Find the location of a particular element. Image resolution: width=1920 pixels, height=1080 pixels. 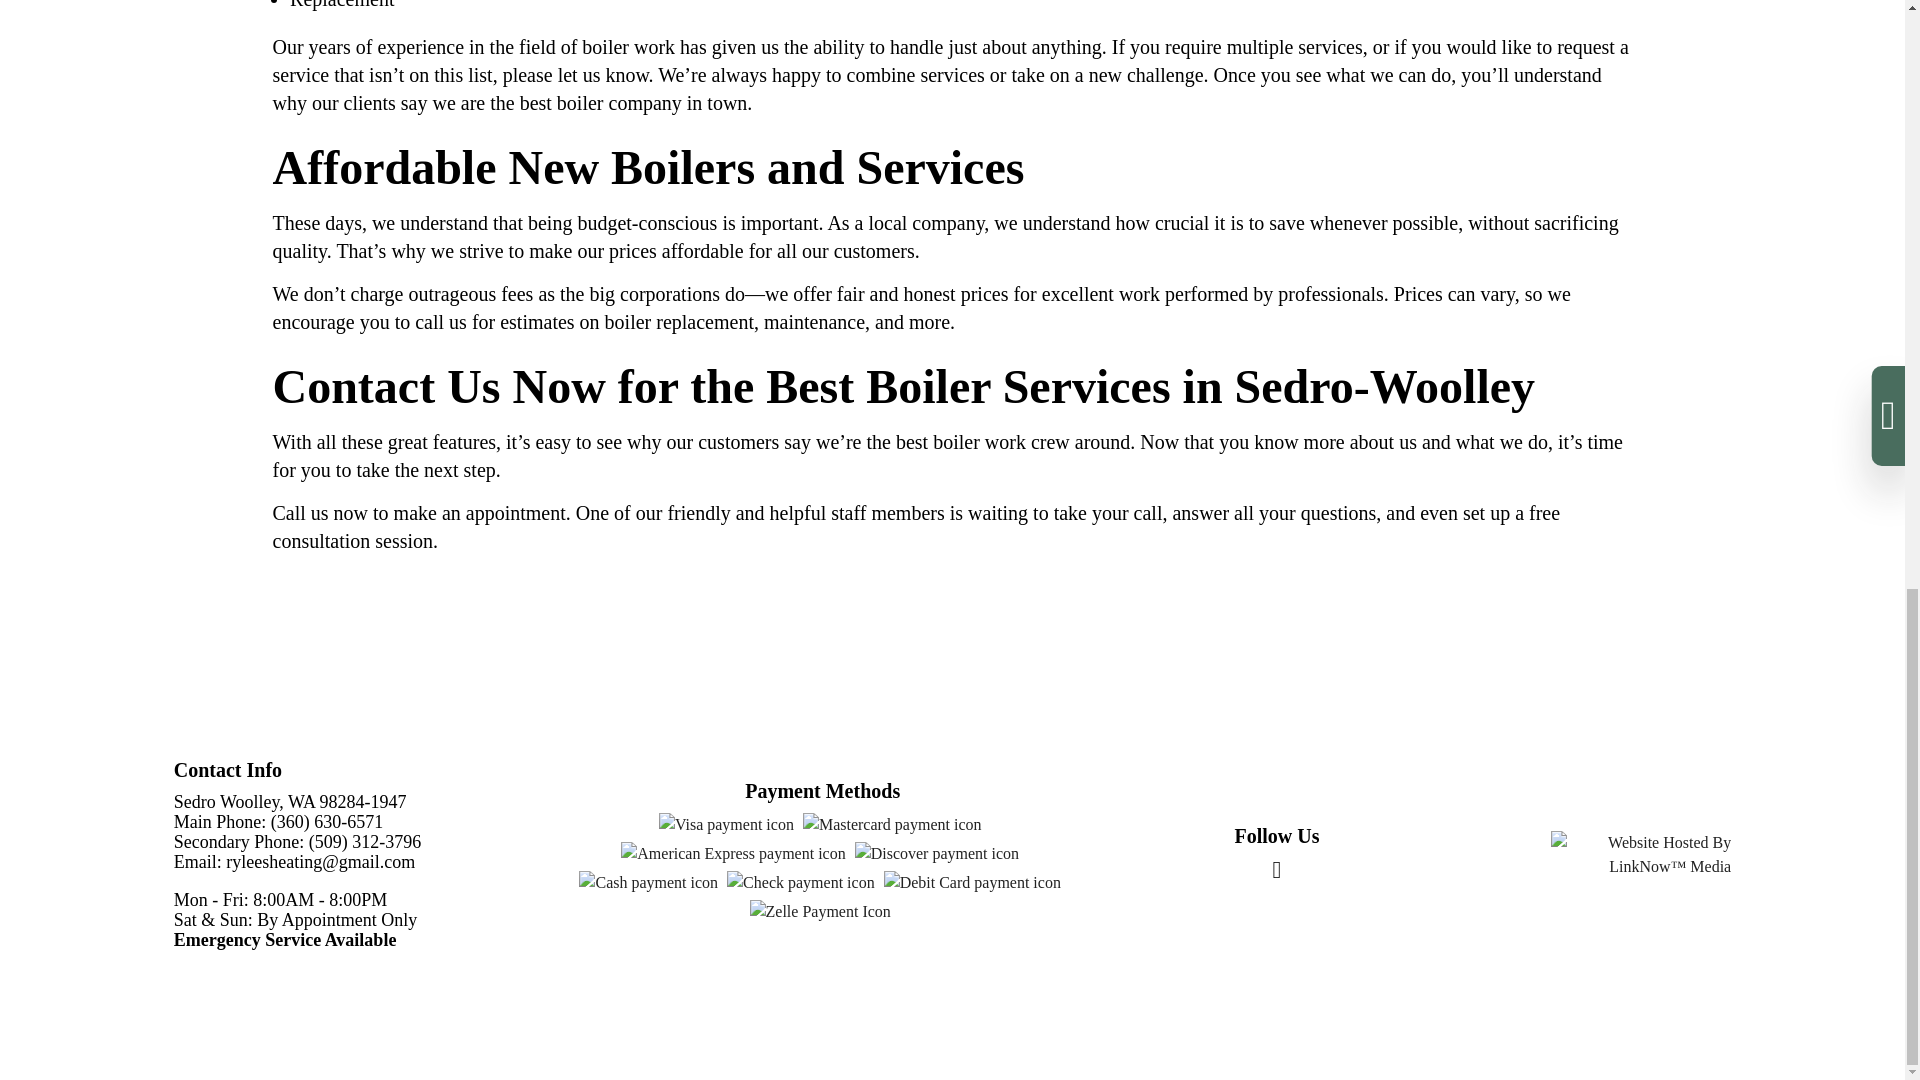

Discover is located at coordinates (936, 854).